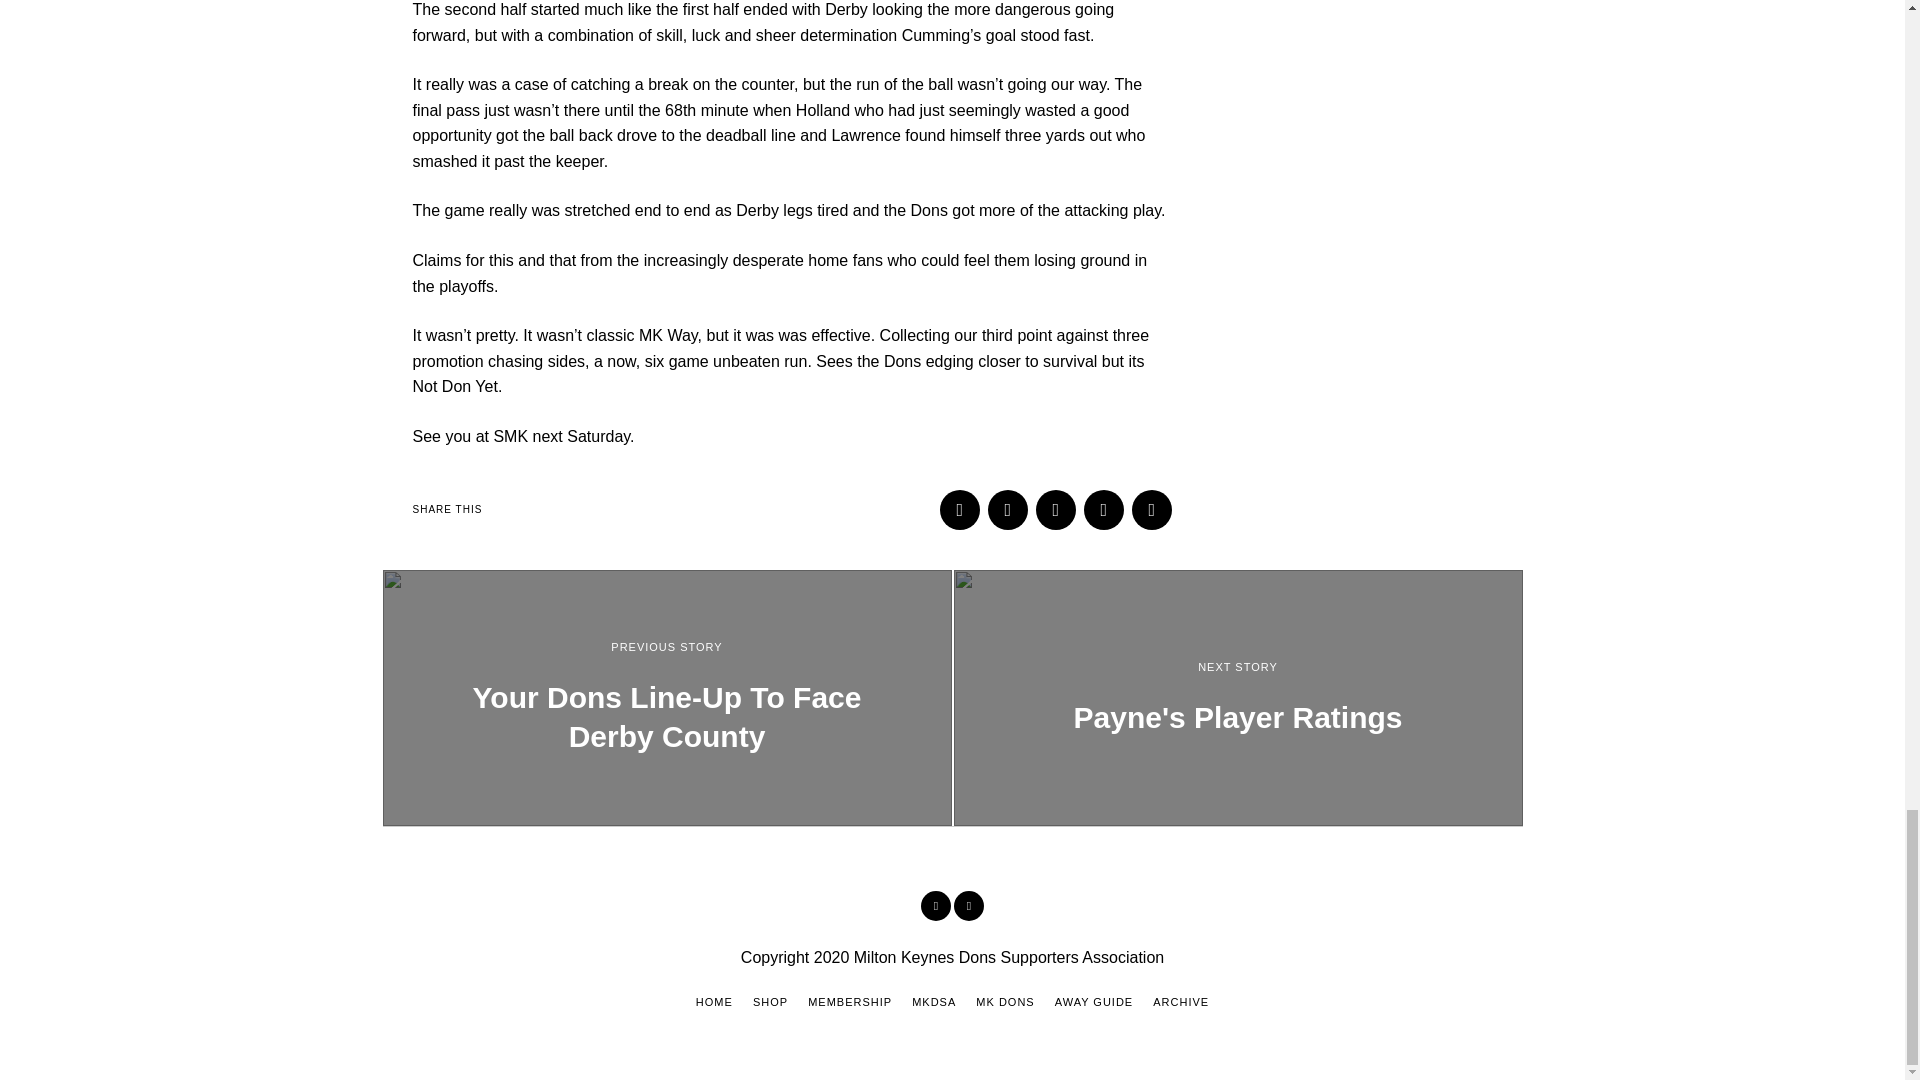 Image resolution: width=1920 pixels, height=1080 pixels. Describe the element at coordinates (1008, 510) in the screenshot. I see `Messenger` at that location.